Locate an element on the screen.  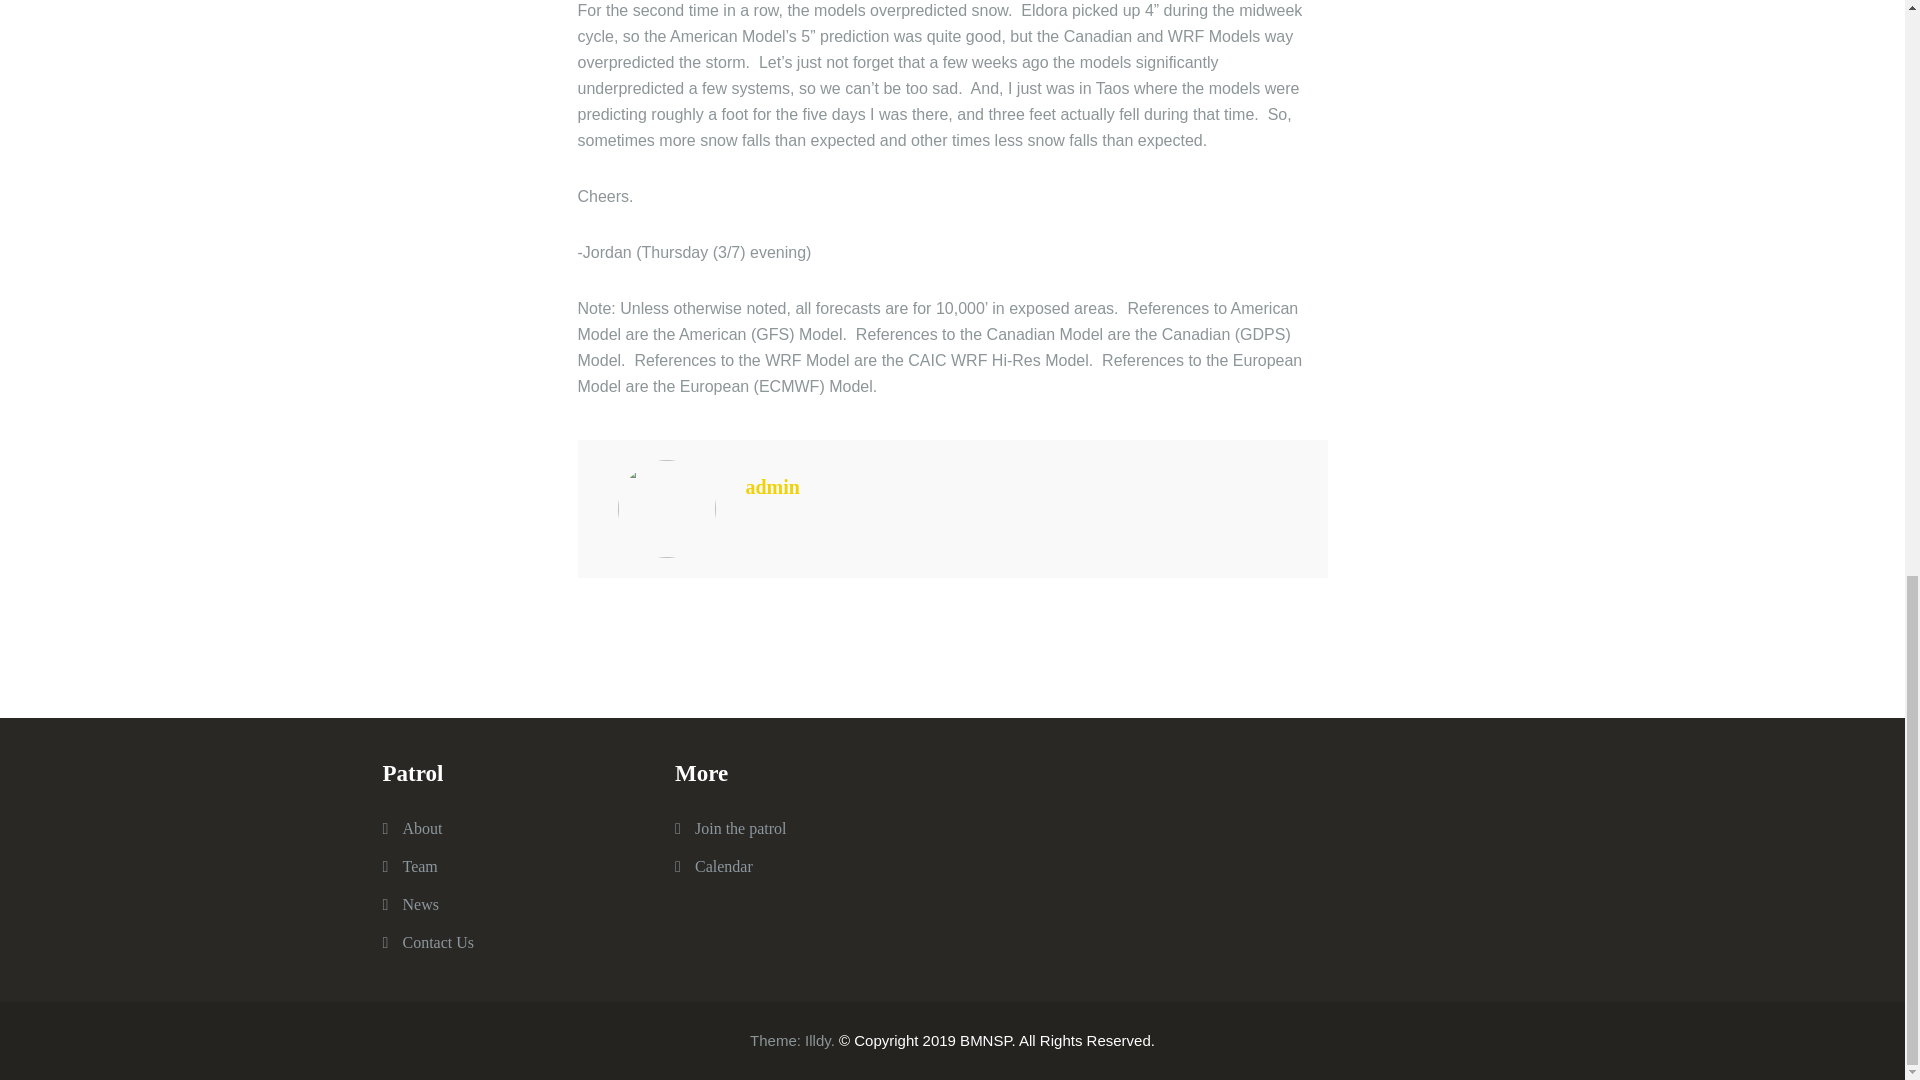
News is located at coordinates (419, 904).